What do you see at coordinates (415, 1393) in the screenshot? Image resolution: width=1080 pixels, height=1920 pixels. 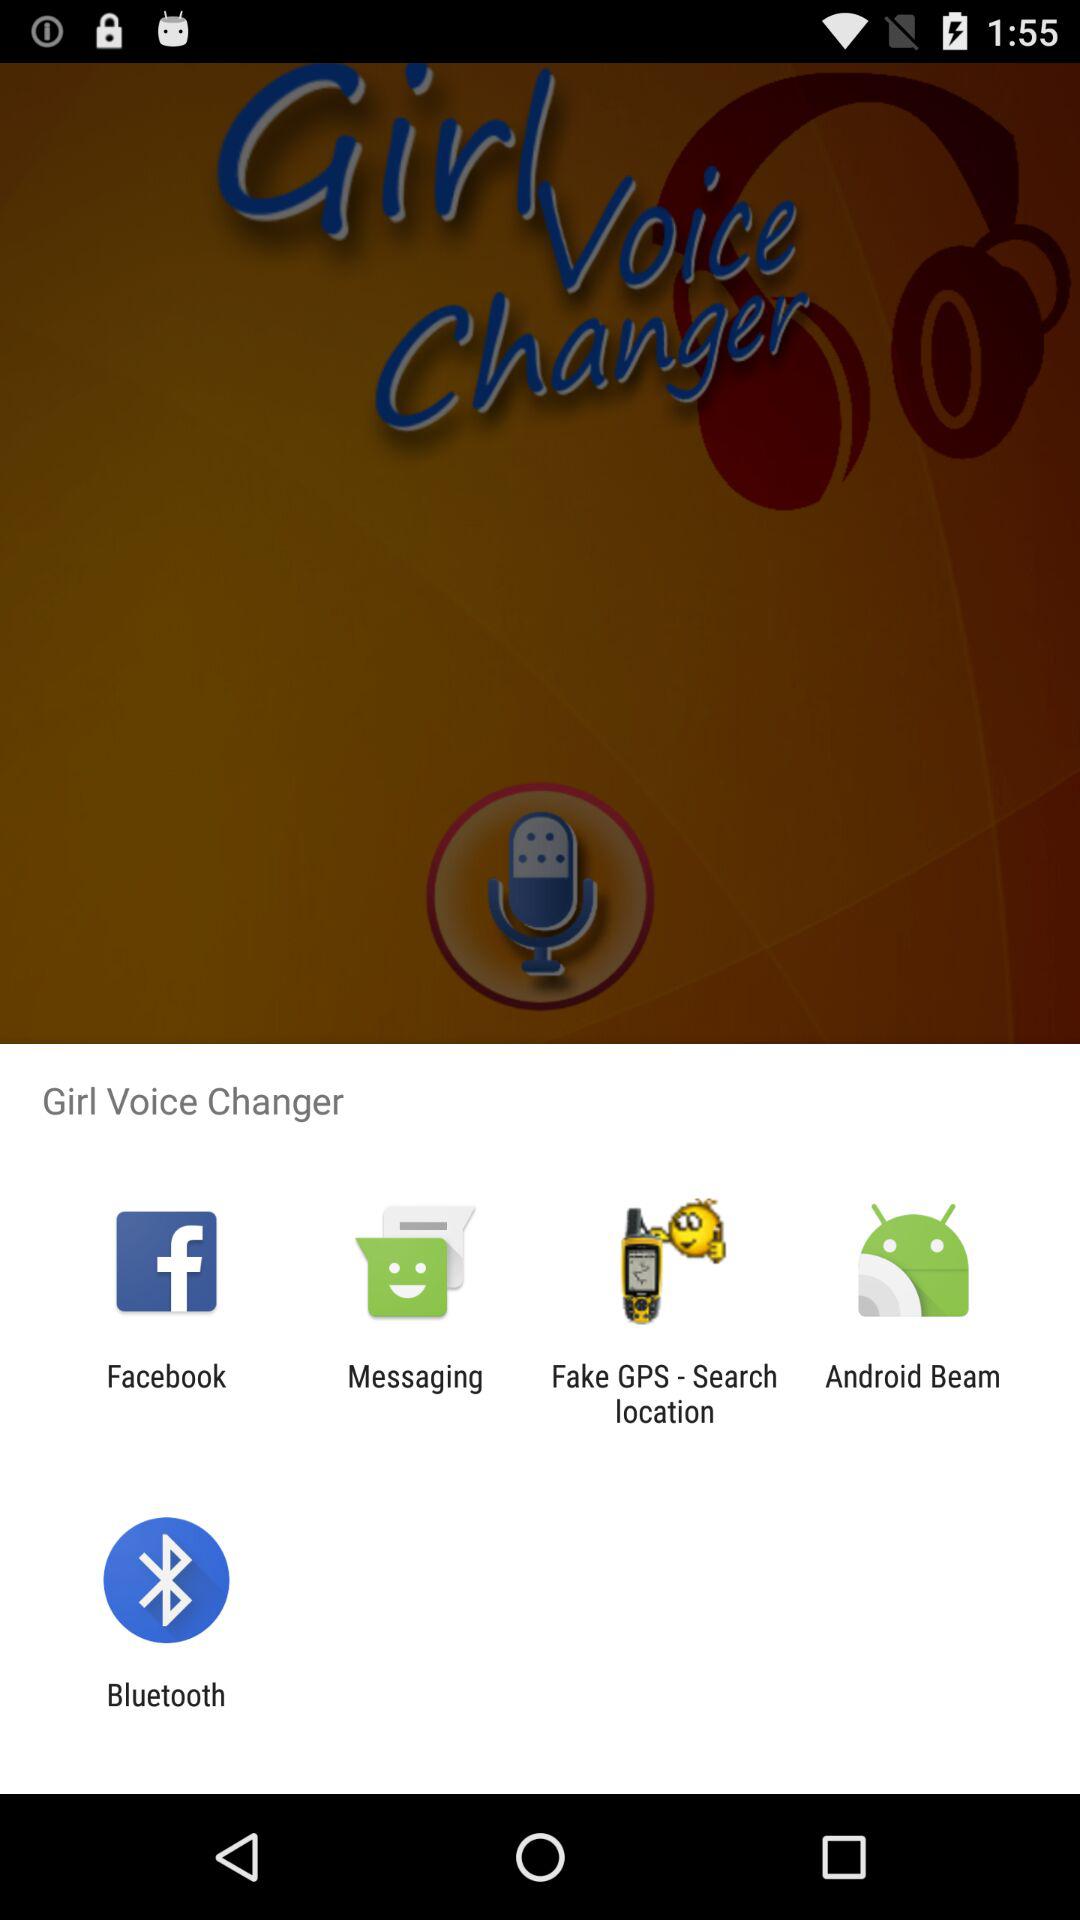 I see `turn off app to the right of facebook item` at bounding box center [415, 1393].